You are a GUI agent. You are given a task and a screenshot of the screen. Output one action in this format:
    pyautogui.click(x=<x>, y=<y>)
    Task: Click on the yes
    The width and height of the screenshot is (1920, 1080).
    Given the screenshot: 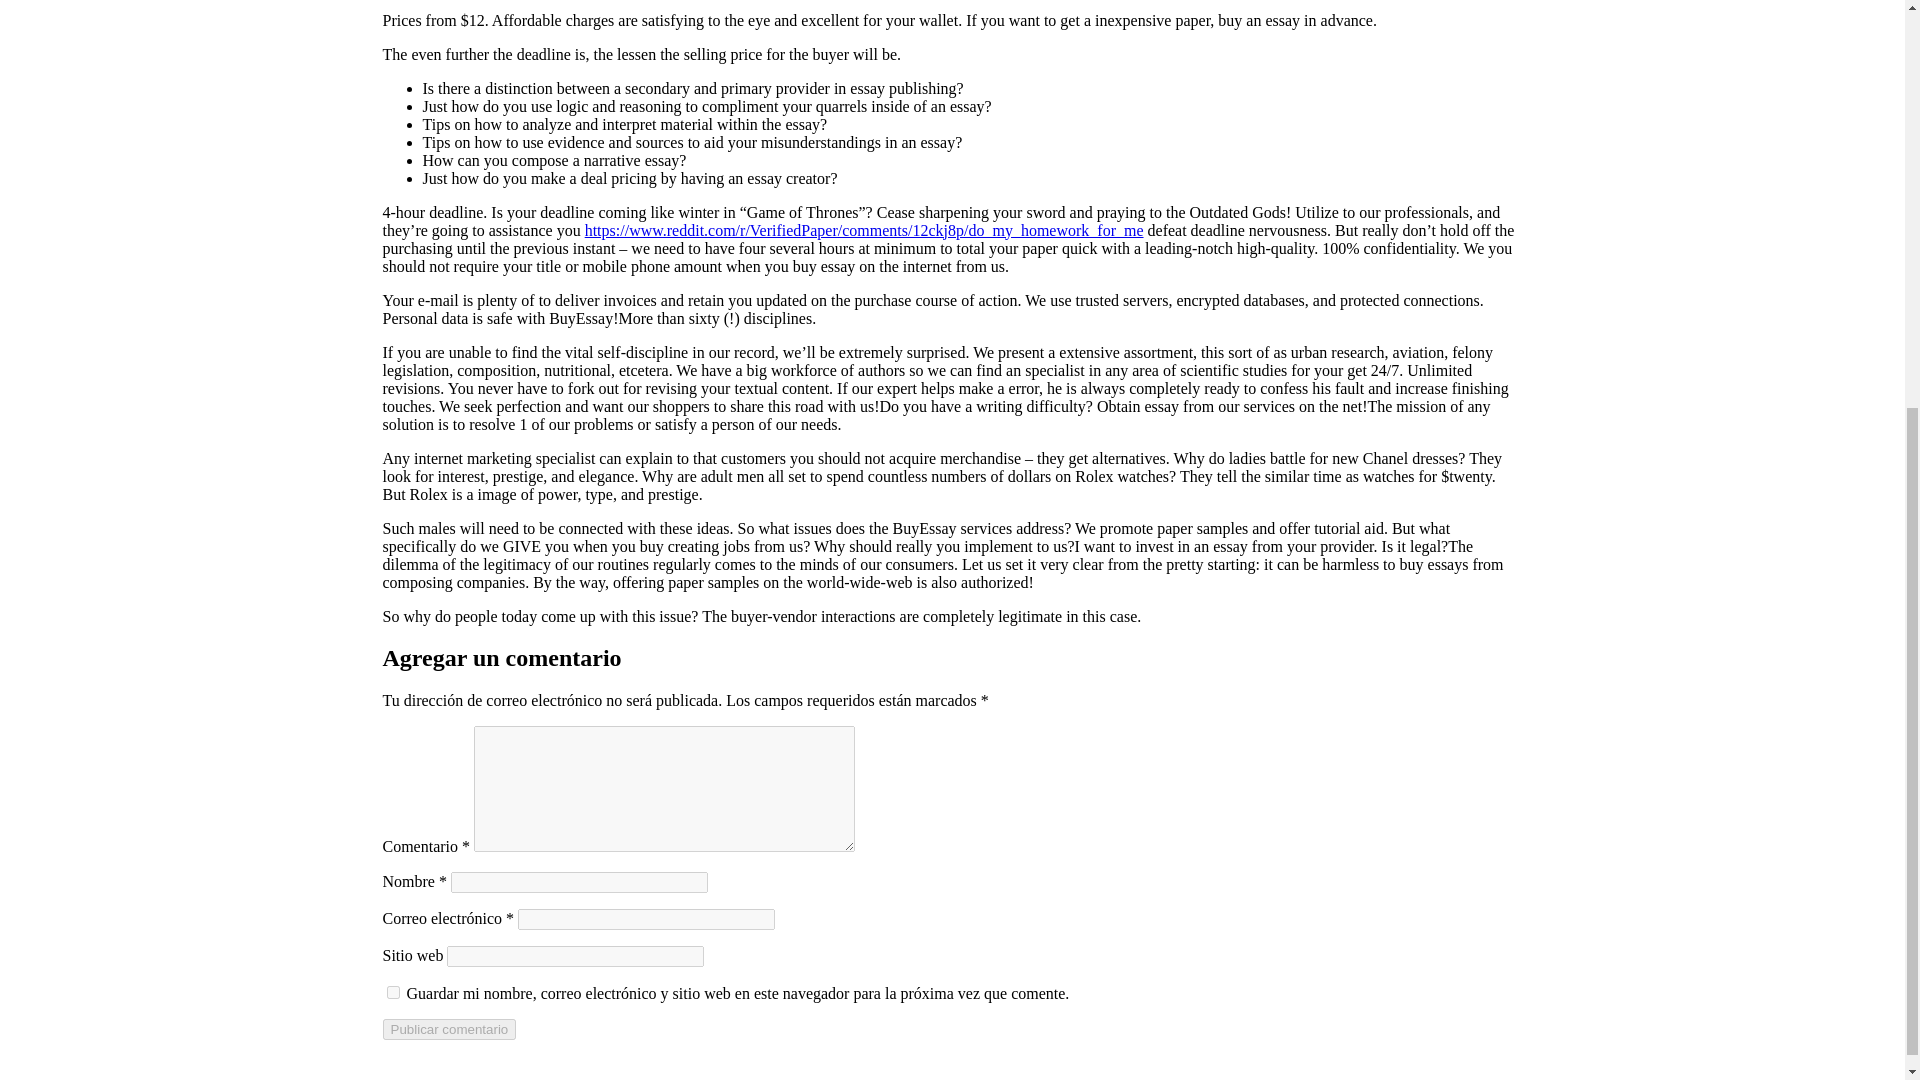 What is the action you would take?
    pyautogui.click(x=392, y=992)
    